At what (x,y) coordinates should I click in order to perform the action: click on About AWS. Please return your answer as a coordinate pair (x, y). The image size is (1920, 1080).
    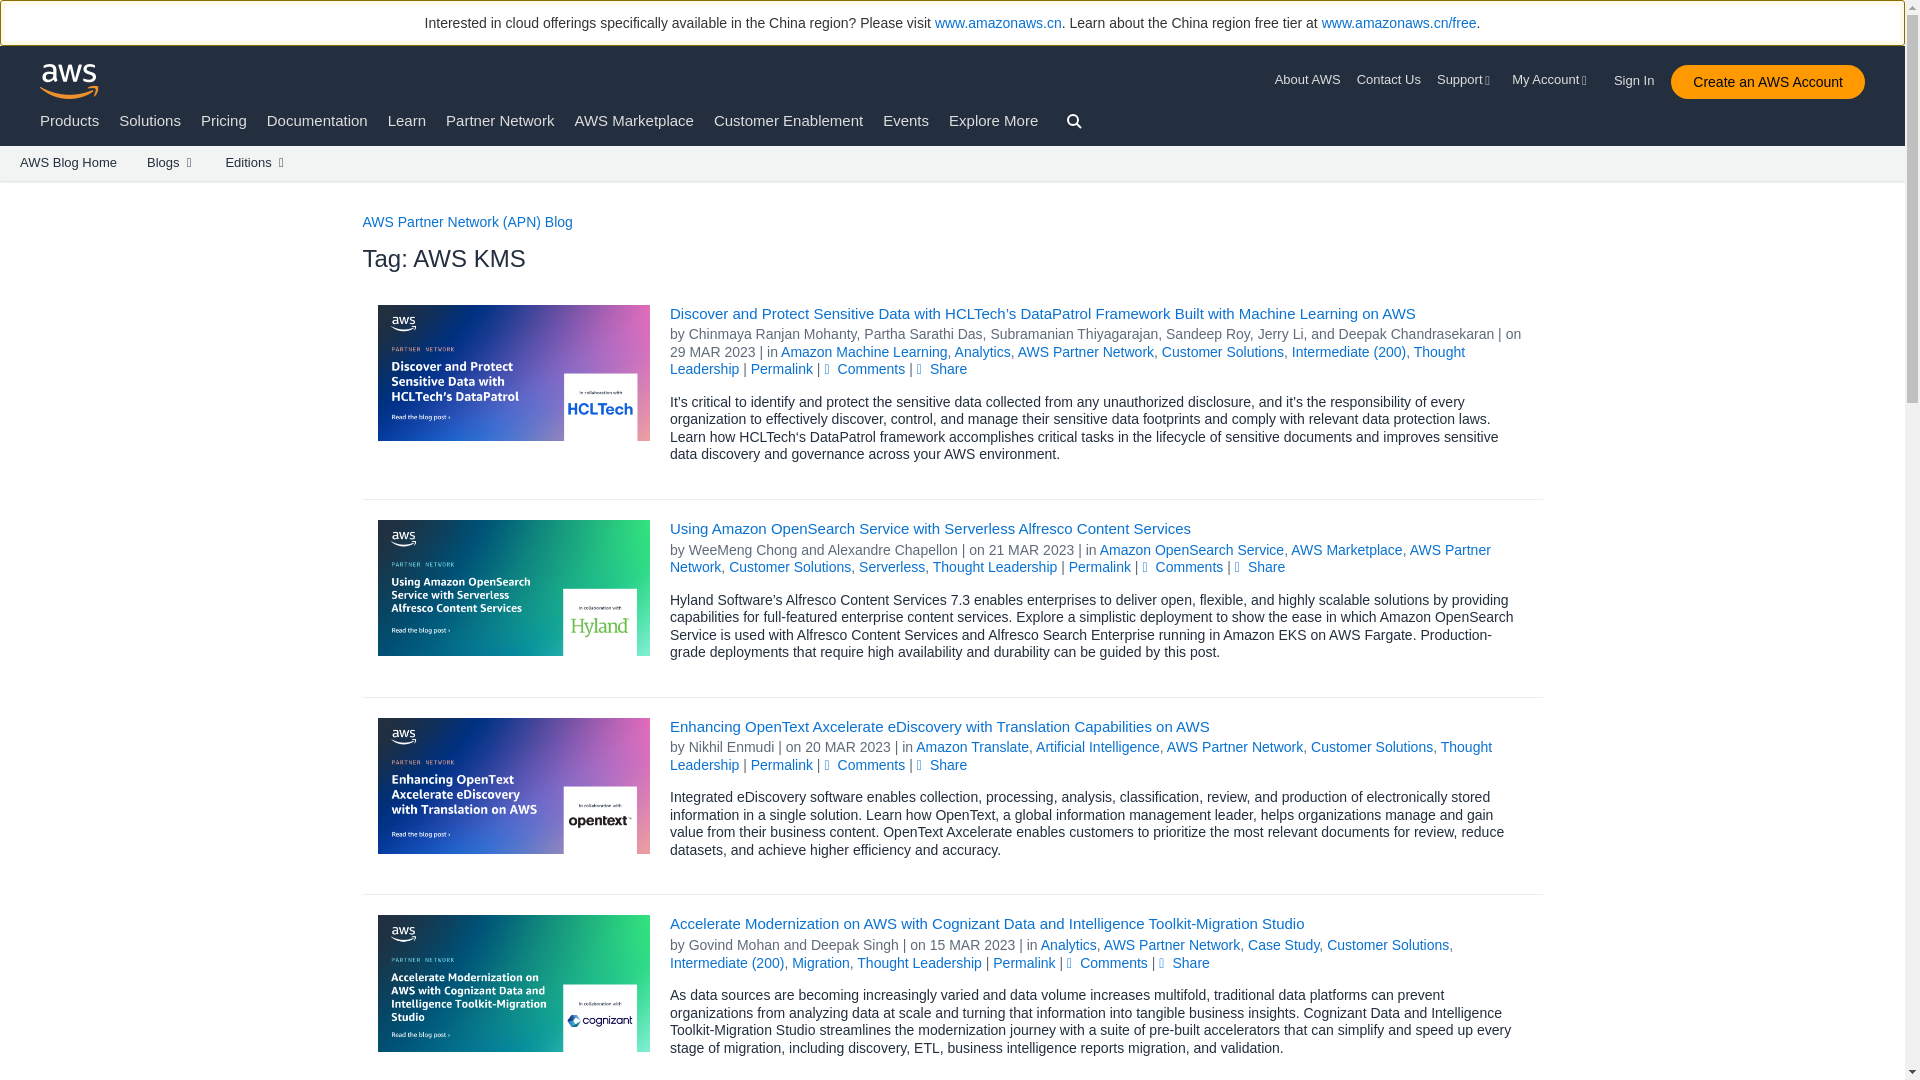
    Looking at the image, I should click on (1312, 80).